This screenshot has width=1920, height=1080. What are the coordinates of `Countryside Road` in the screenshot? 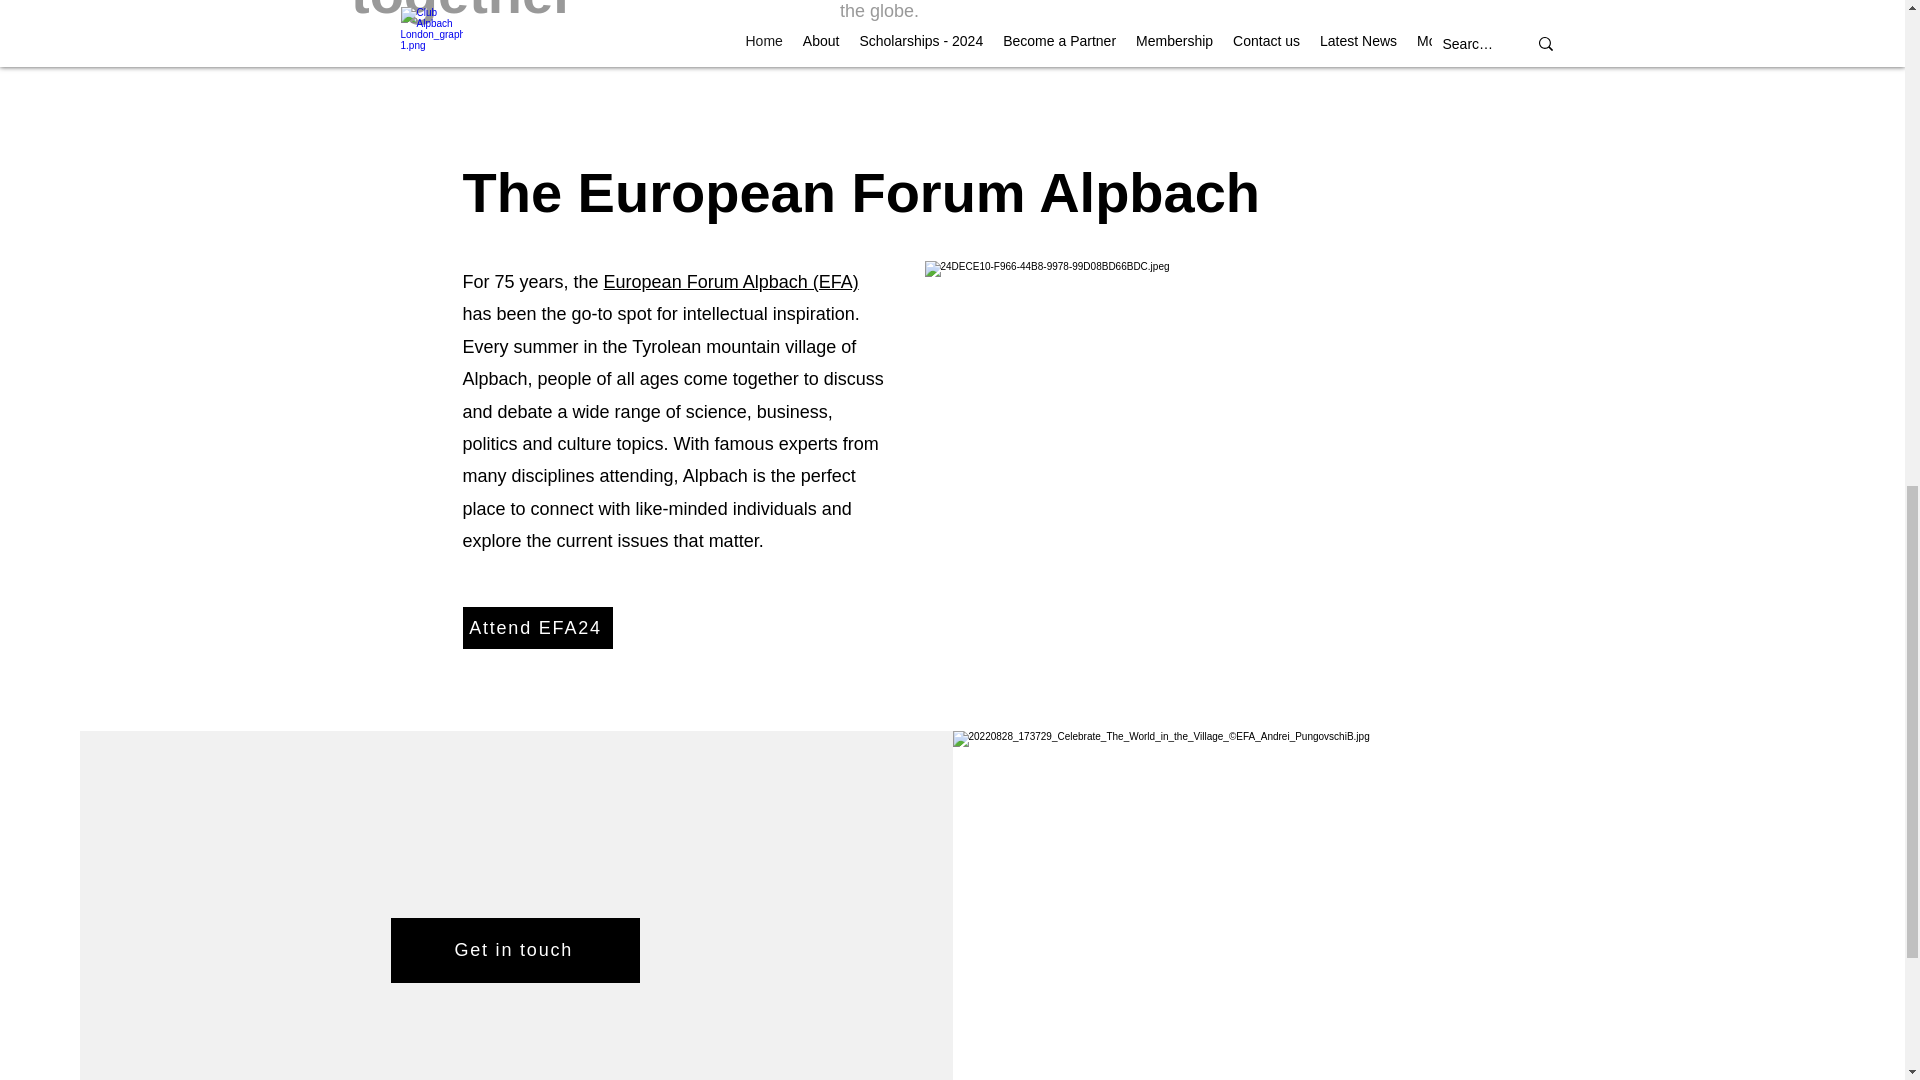 It's located at (1150, 412).